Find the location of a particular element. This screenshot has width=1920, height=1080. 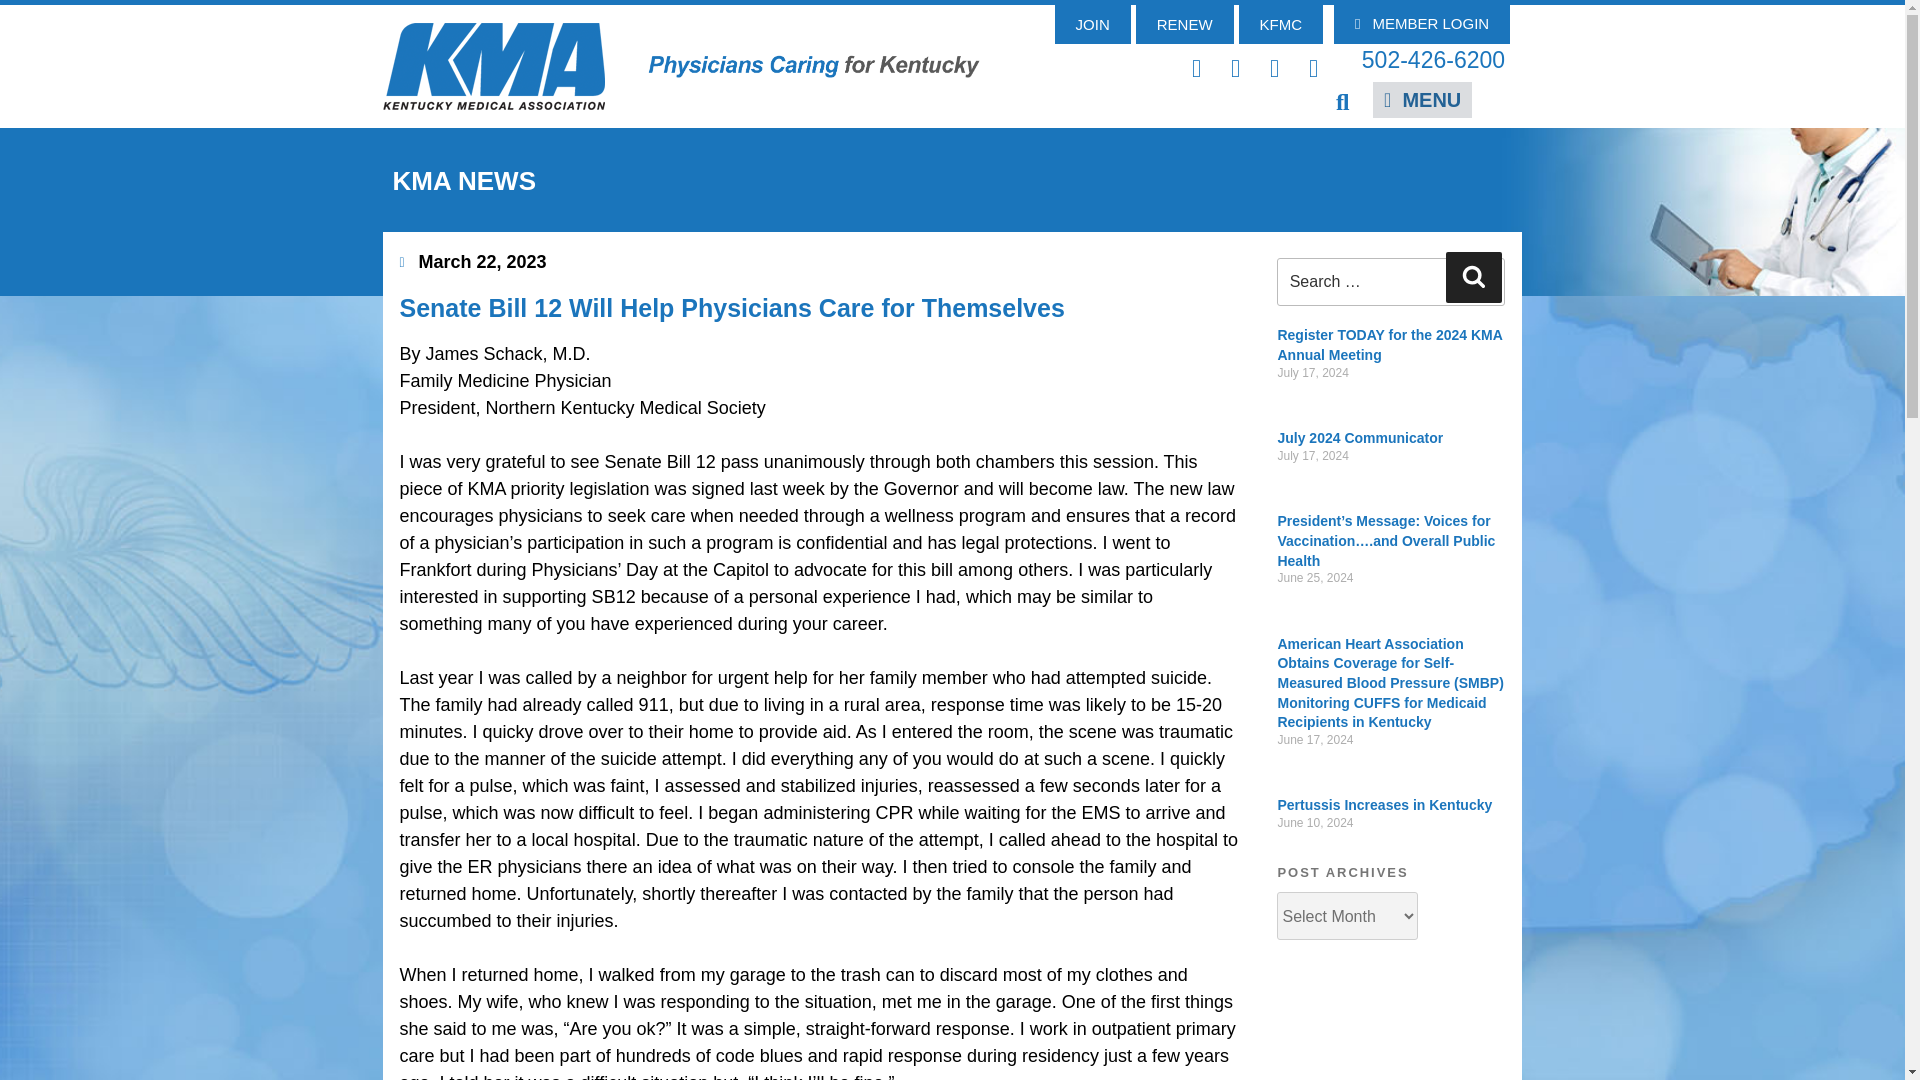

RENEW is located at coordinates (1185, 24).